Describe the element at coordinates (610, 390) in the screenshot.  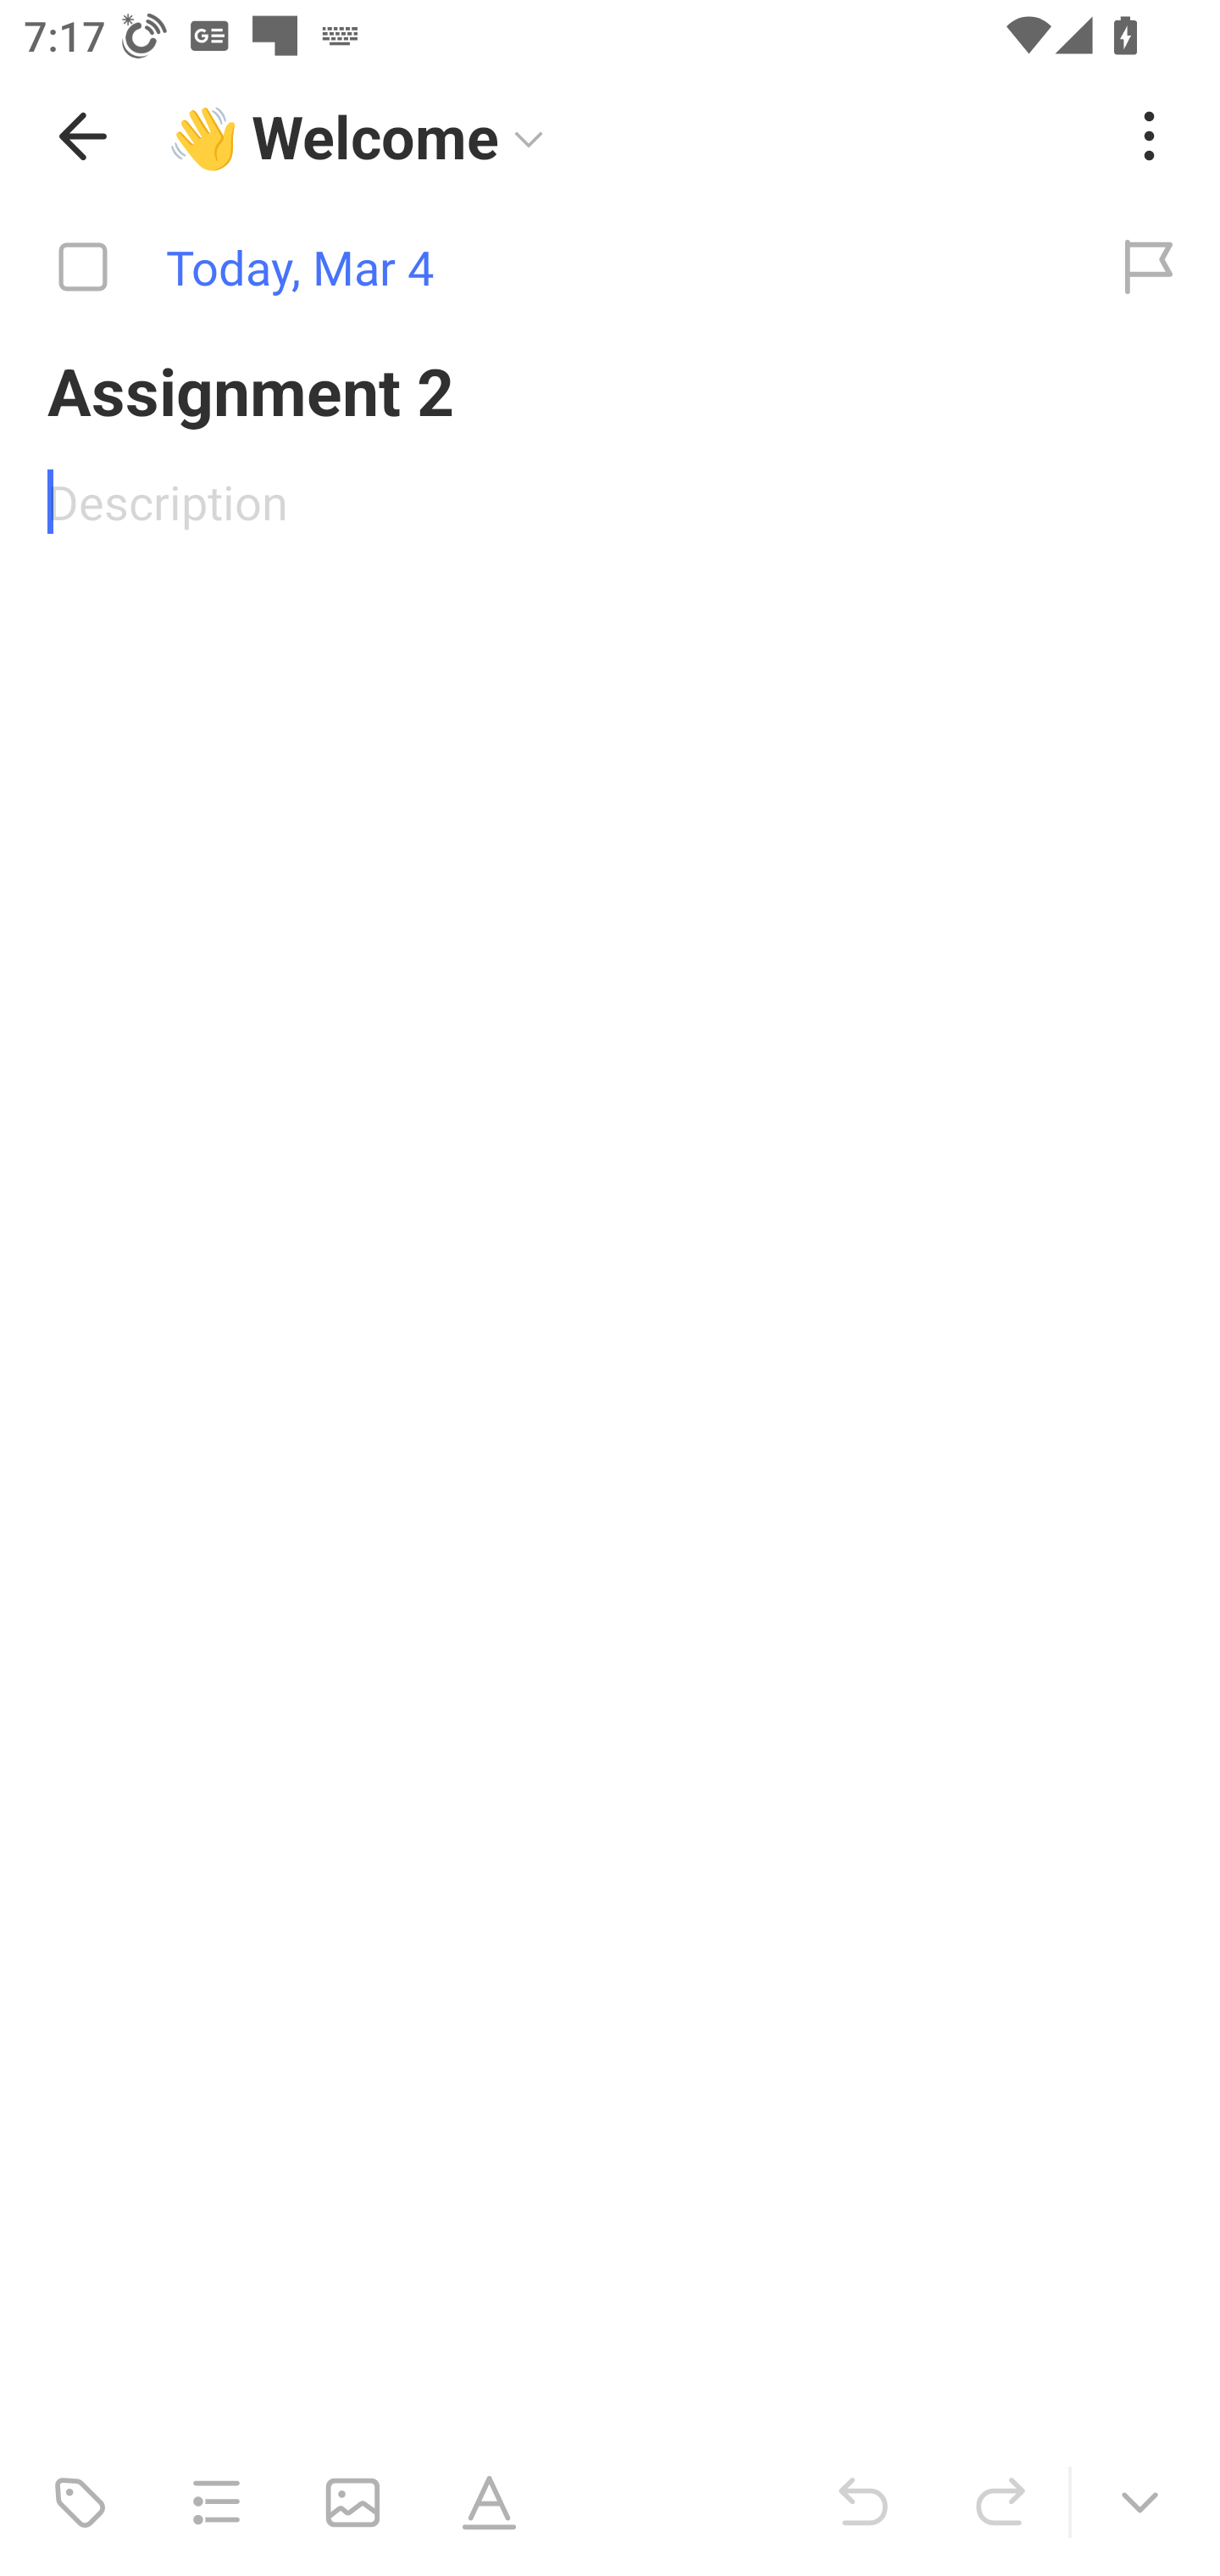
I see `Assignment 2` at that location.